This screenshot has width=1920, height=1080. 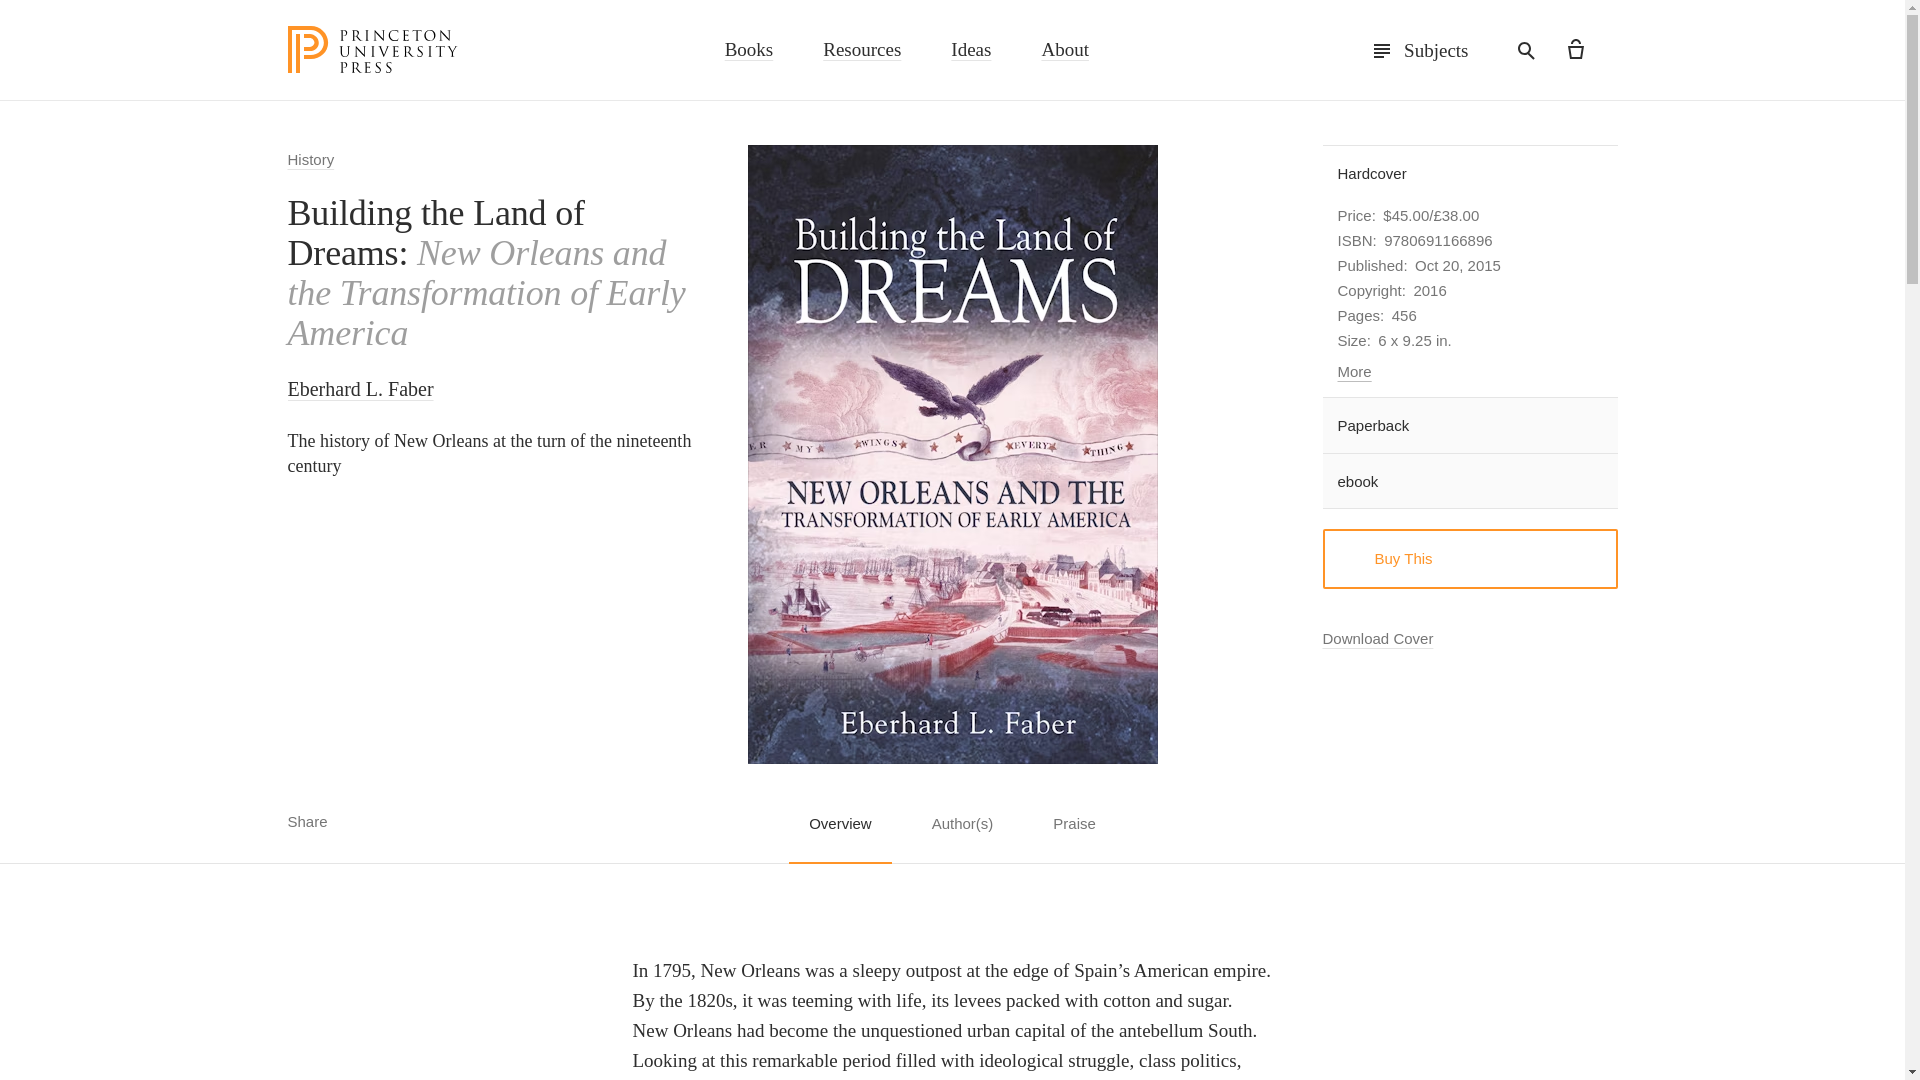 I want to click on History, so click(x=311, y=164).